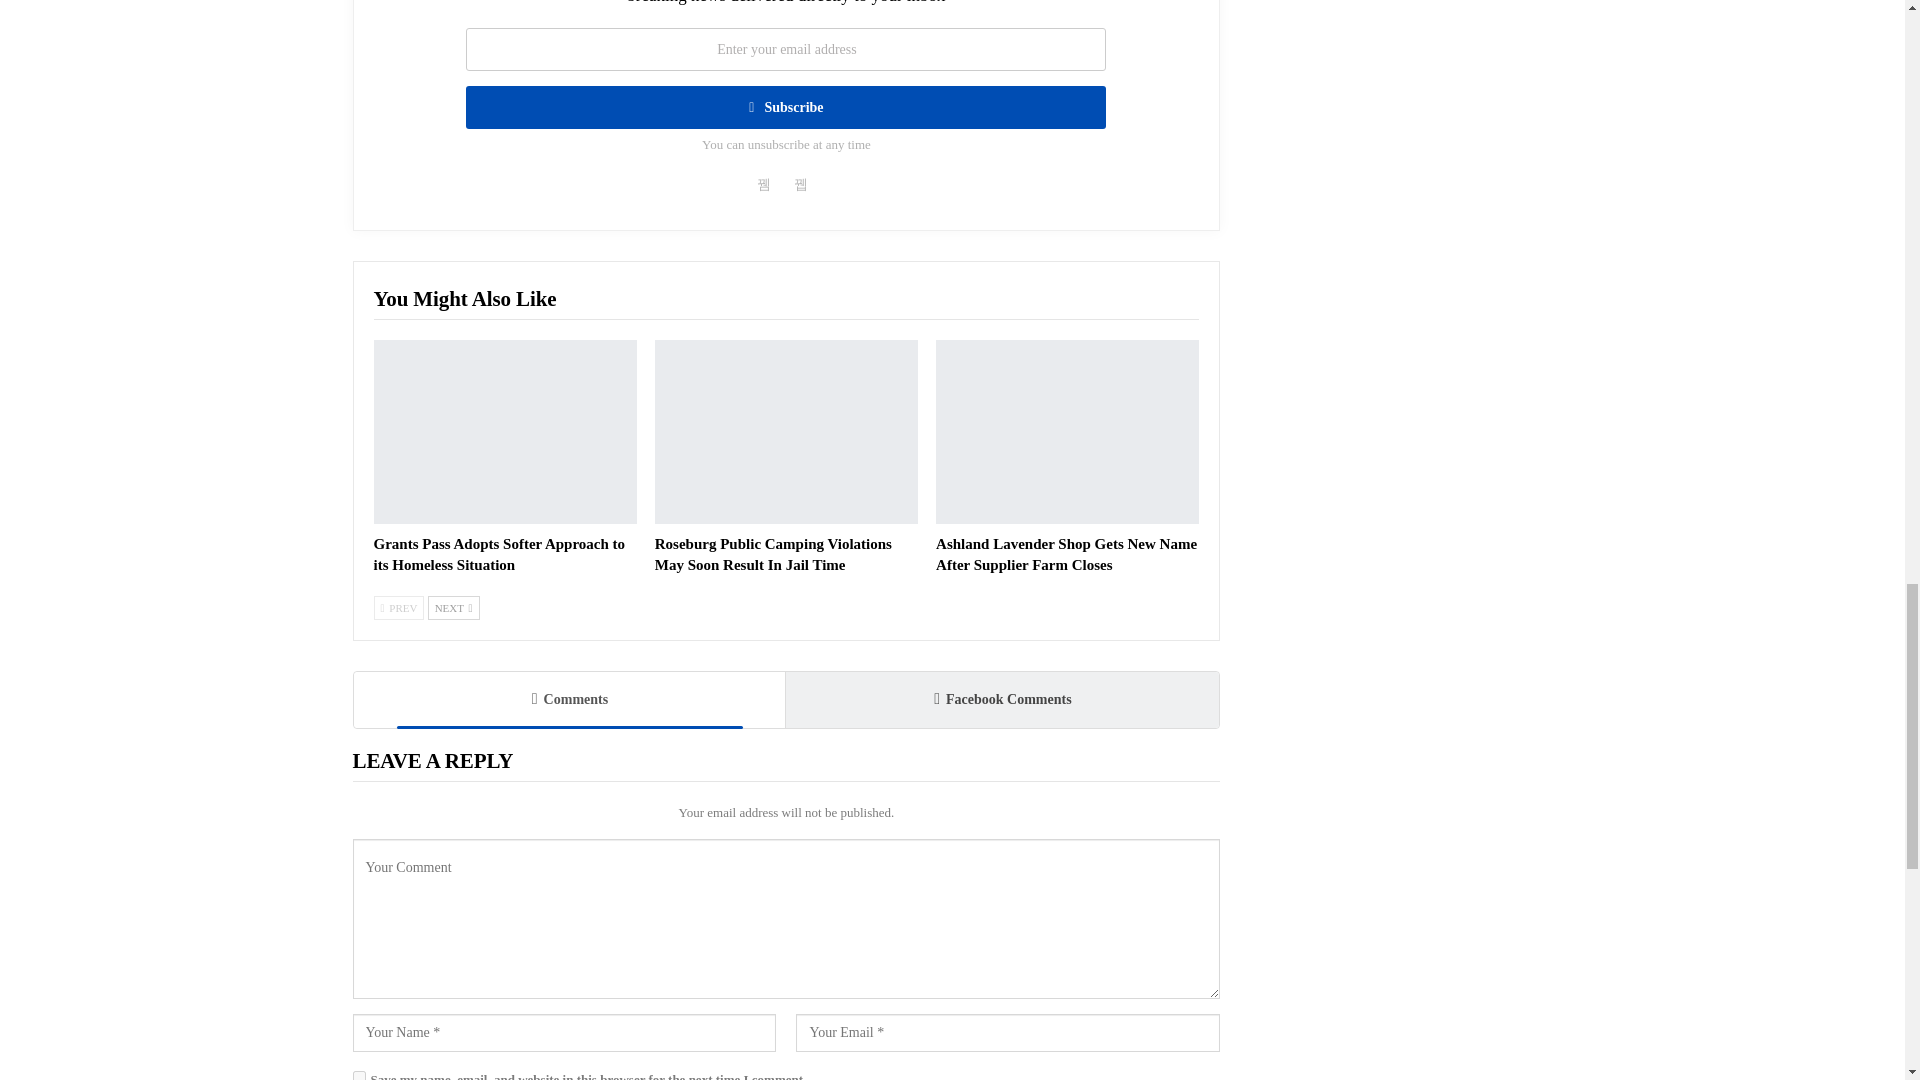 The image size is (1920, 1080). I want to click on You Might Also Like, so click(465, 300).